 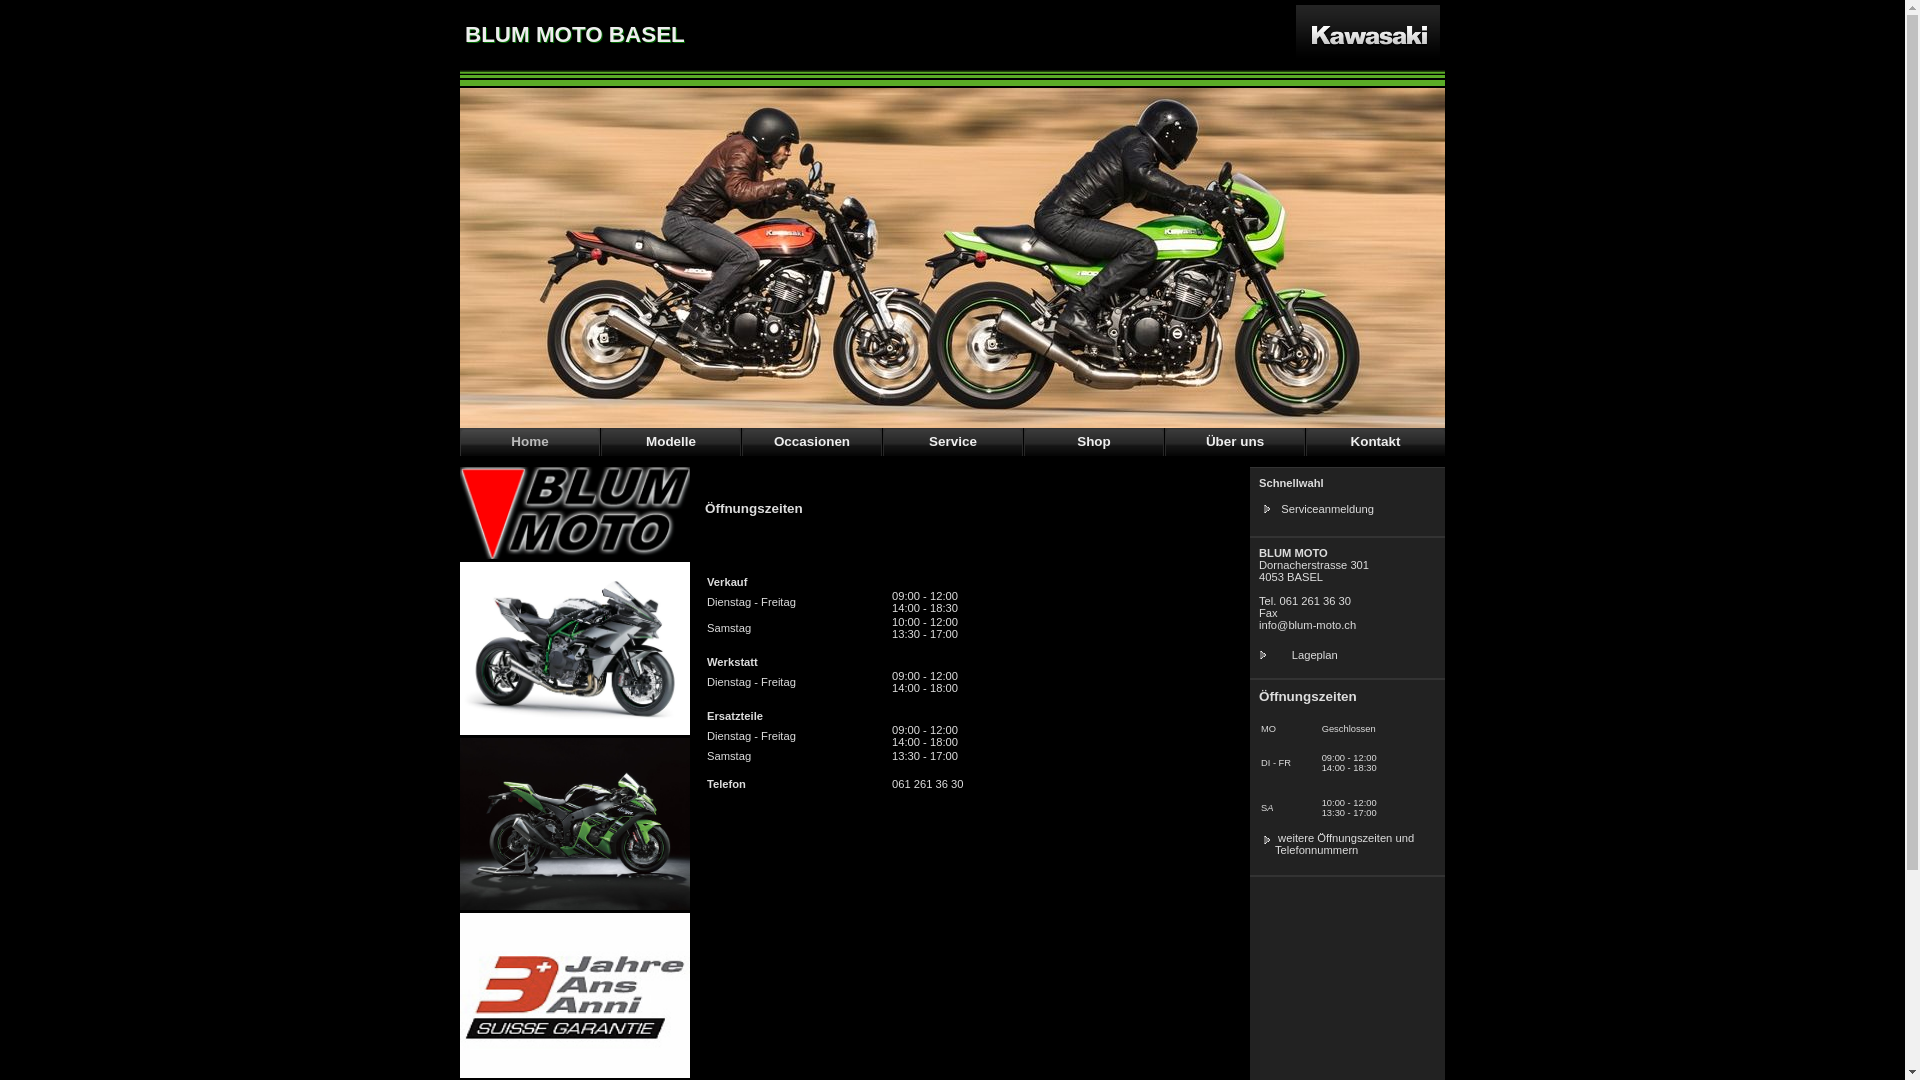 What do you see at coordinates (575, 996) in the screenshot?
I see `3 Jahre Suisse Garantie` at bounding box center [575, 996].